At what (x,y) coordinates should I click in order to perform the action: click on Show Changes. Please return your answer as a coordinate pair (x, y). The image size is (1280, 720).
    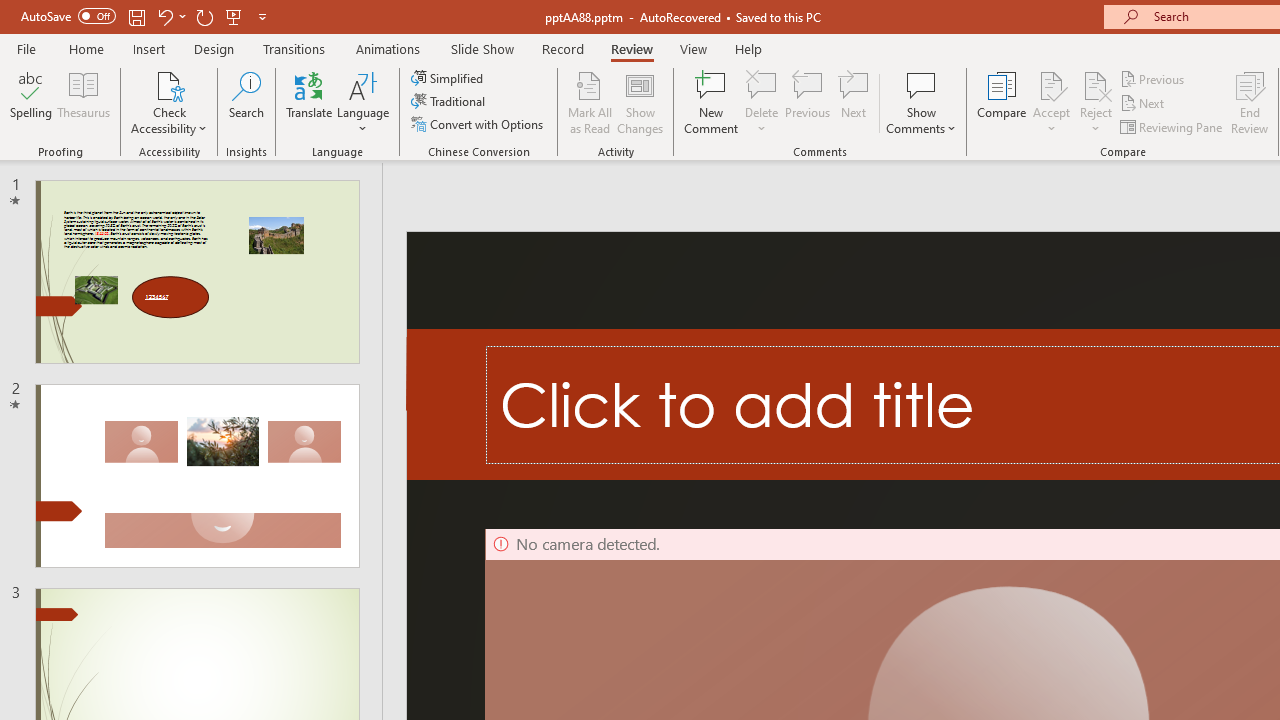
    Looking at the image, I should click on (640, 102).